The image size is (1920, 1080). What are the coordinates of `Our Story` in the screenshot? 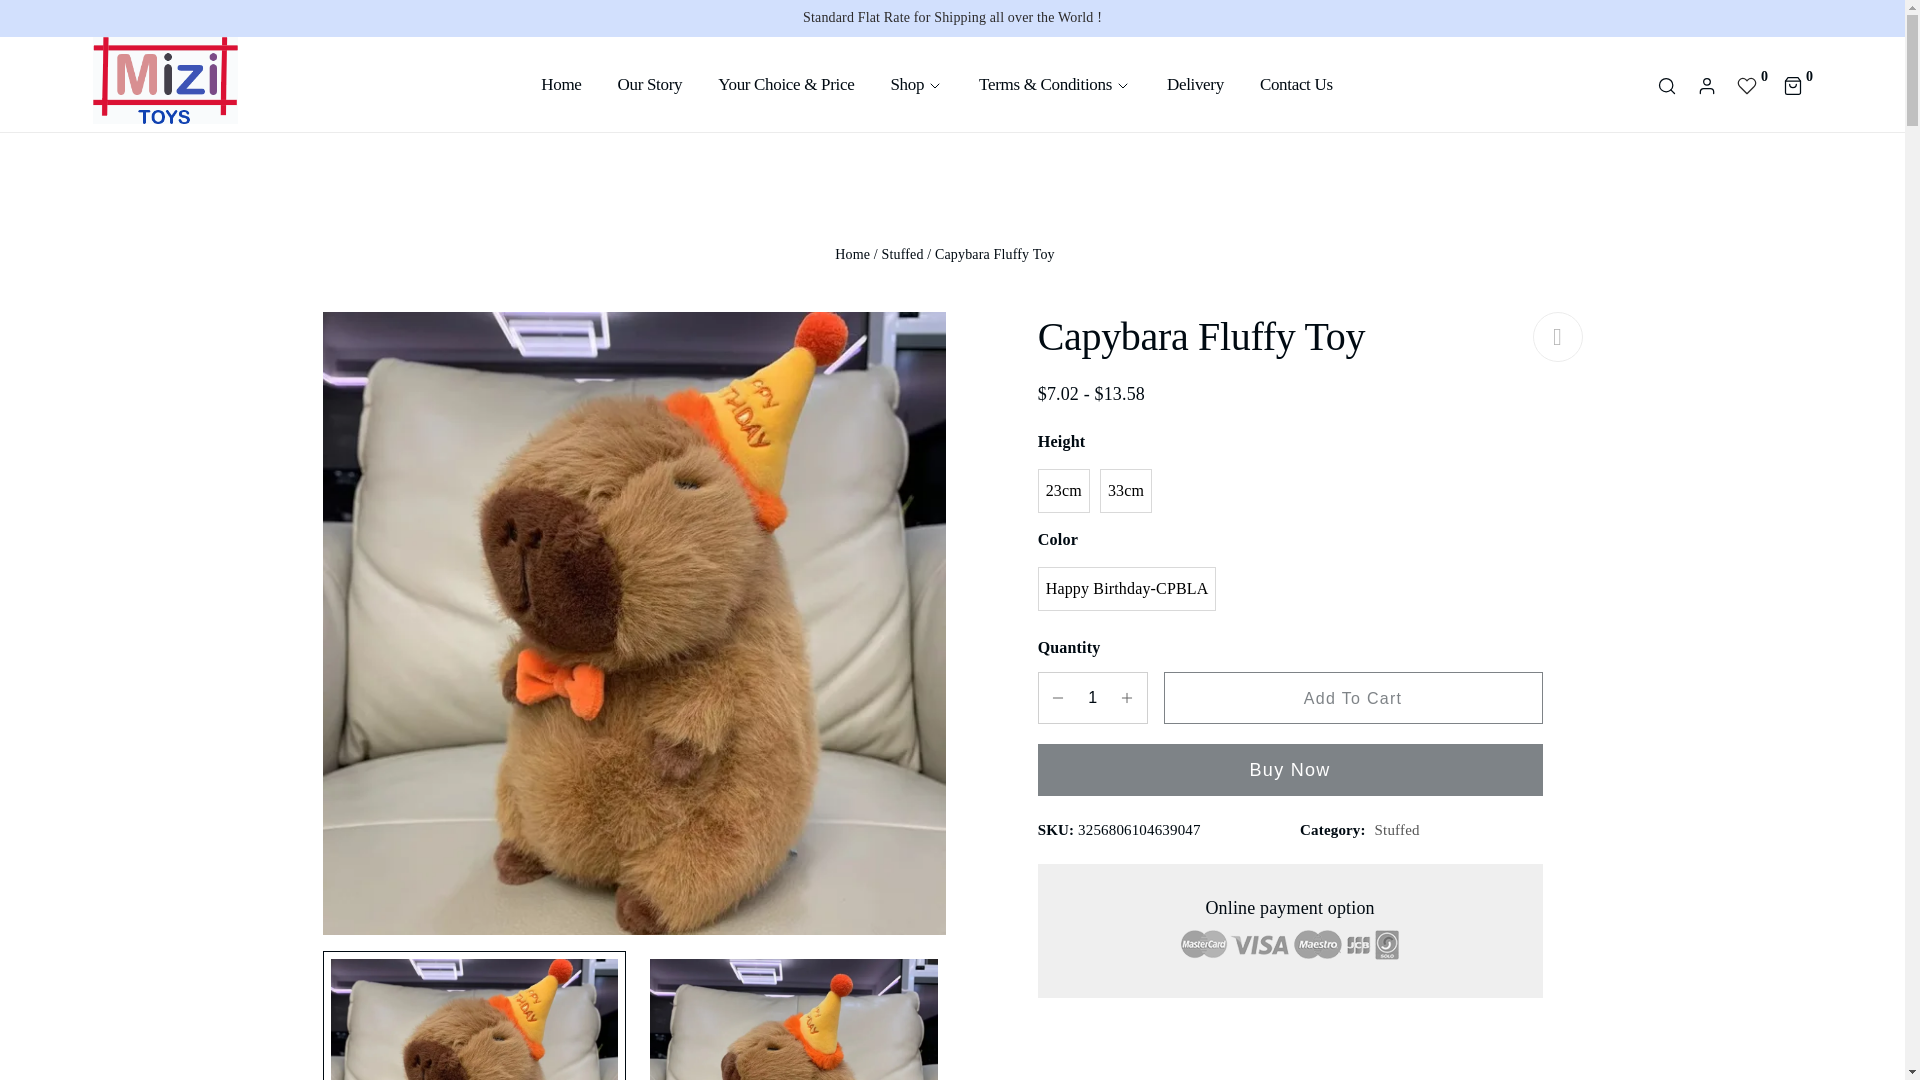 It's located at (650, 84).